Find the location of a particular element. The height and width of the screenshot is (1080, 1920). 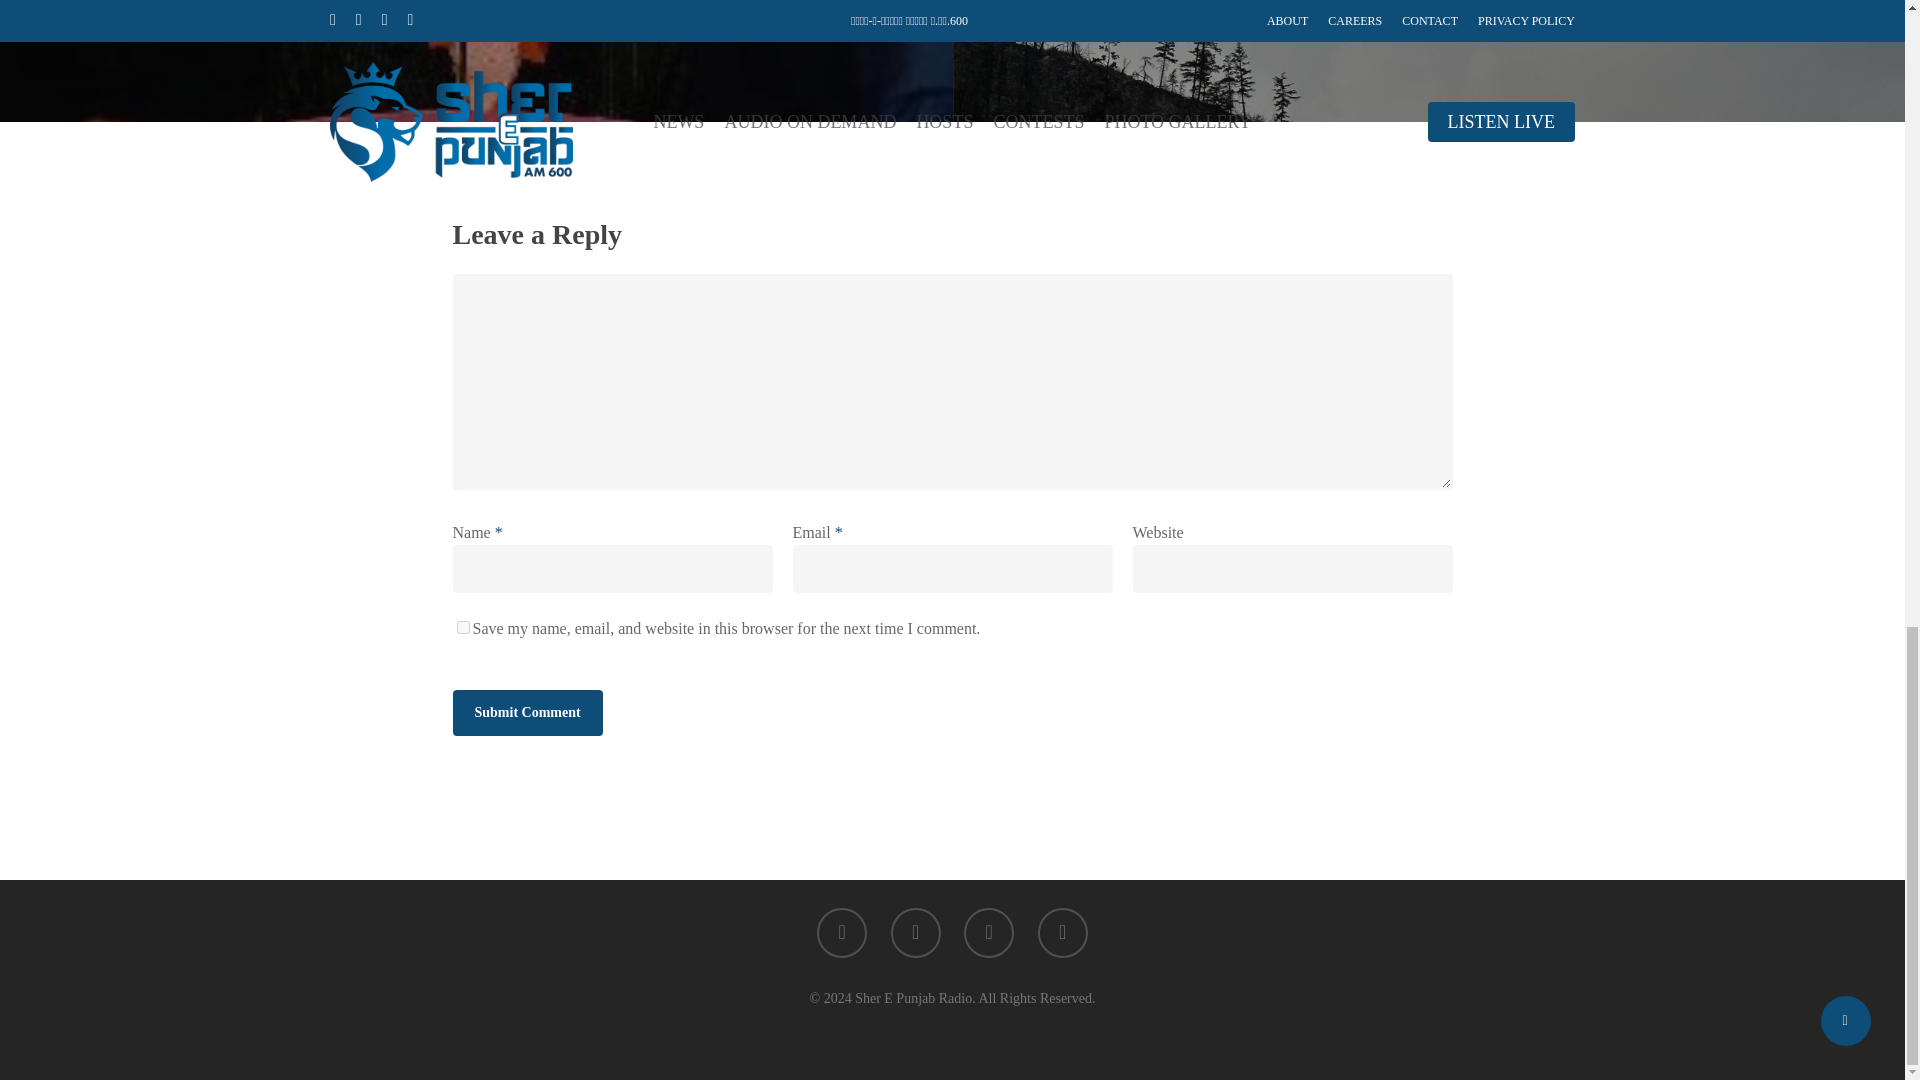

Submit Comment is located at coordinates (526, 712).